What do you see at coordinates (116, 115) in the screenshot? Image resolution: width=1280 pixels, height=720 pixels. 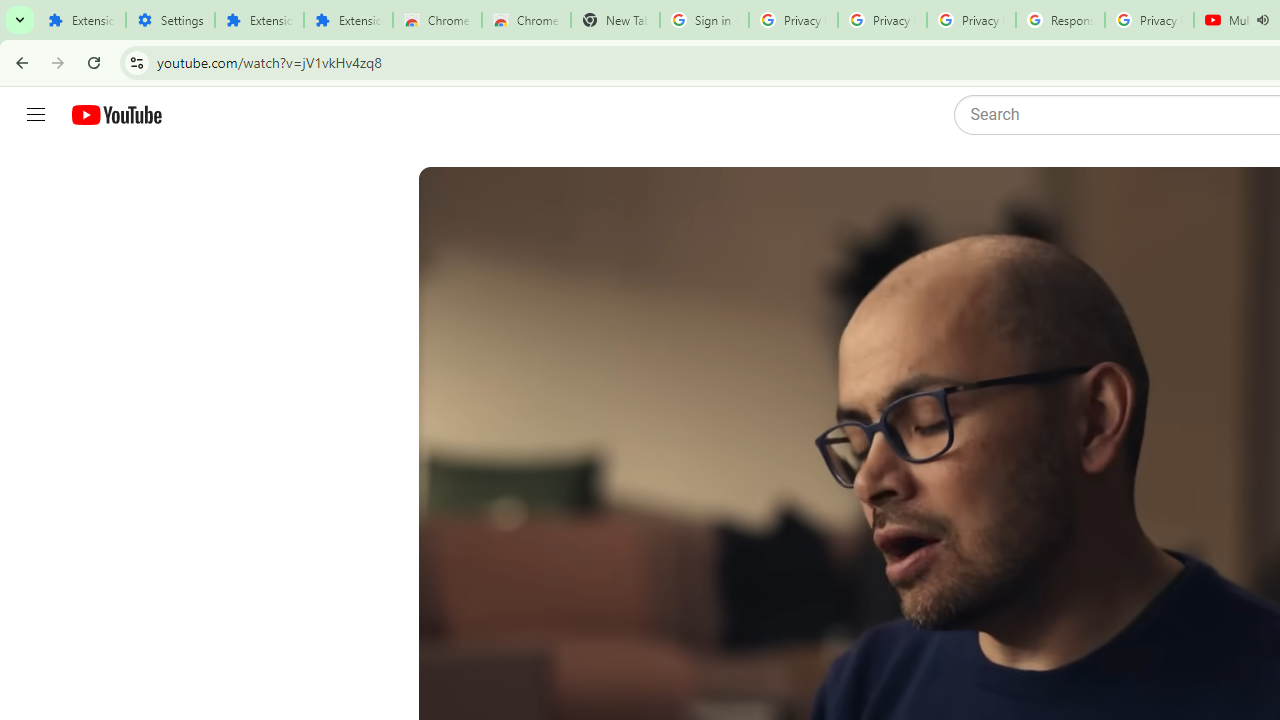 I see `YouTube Home` at bounding box center [116, 115].